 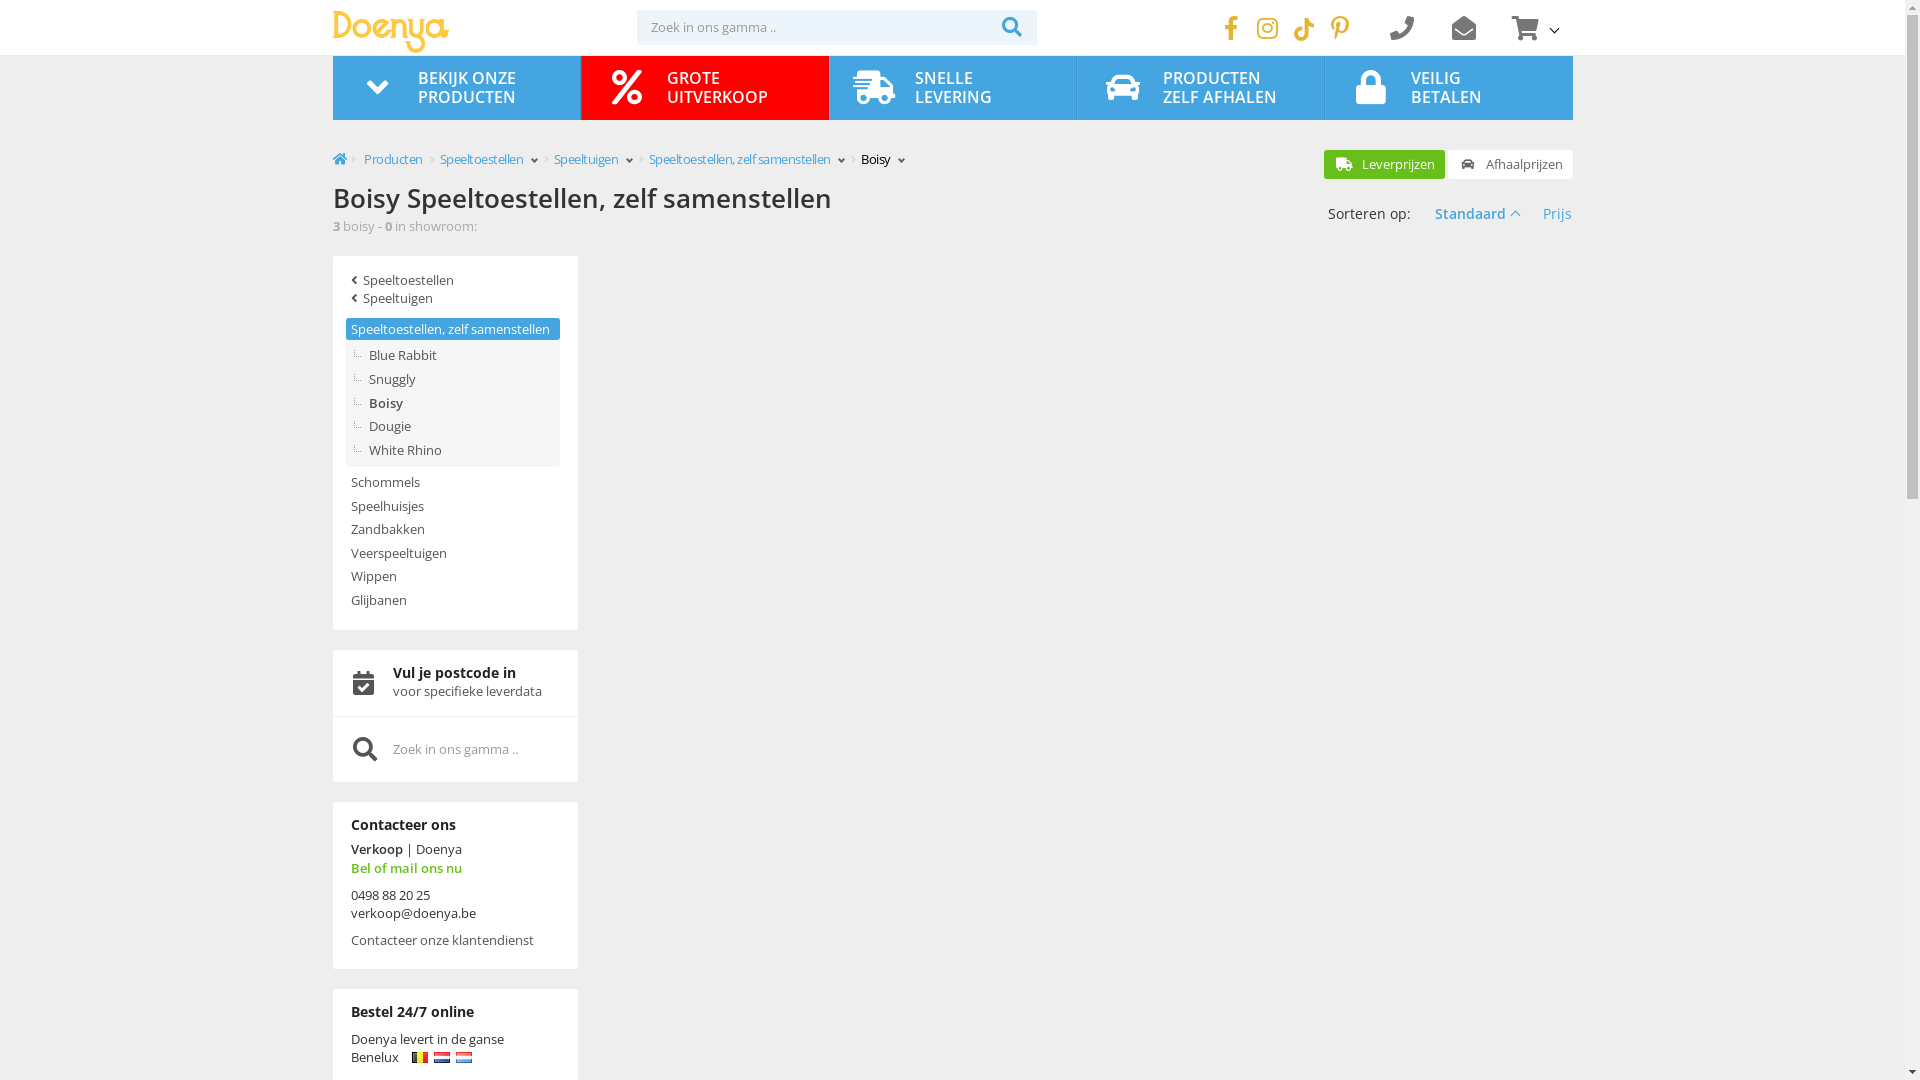 What do you see at coordinates (394, 159) in the screenshot?
I see `Producten` at bounding box center [394, 159].